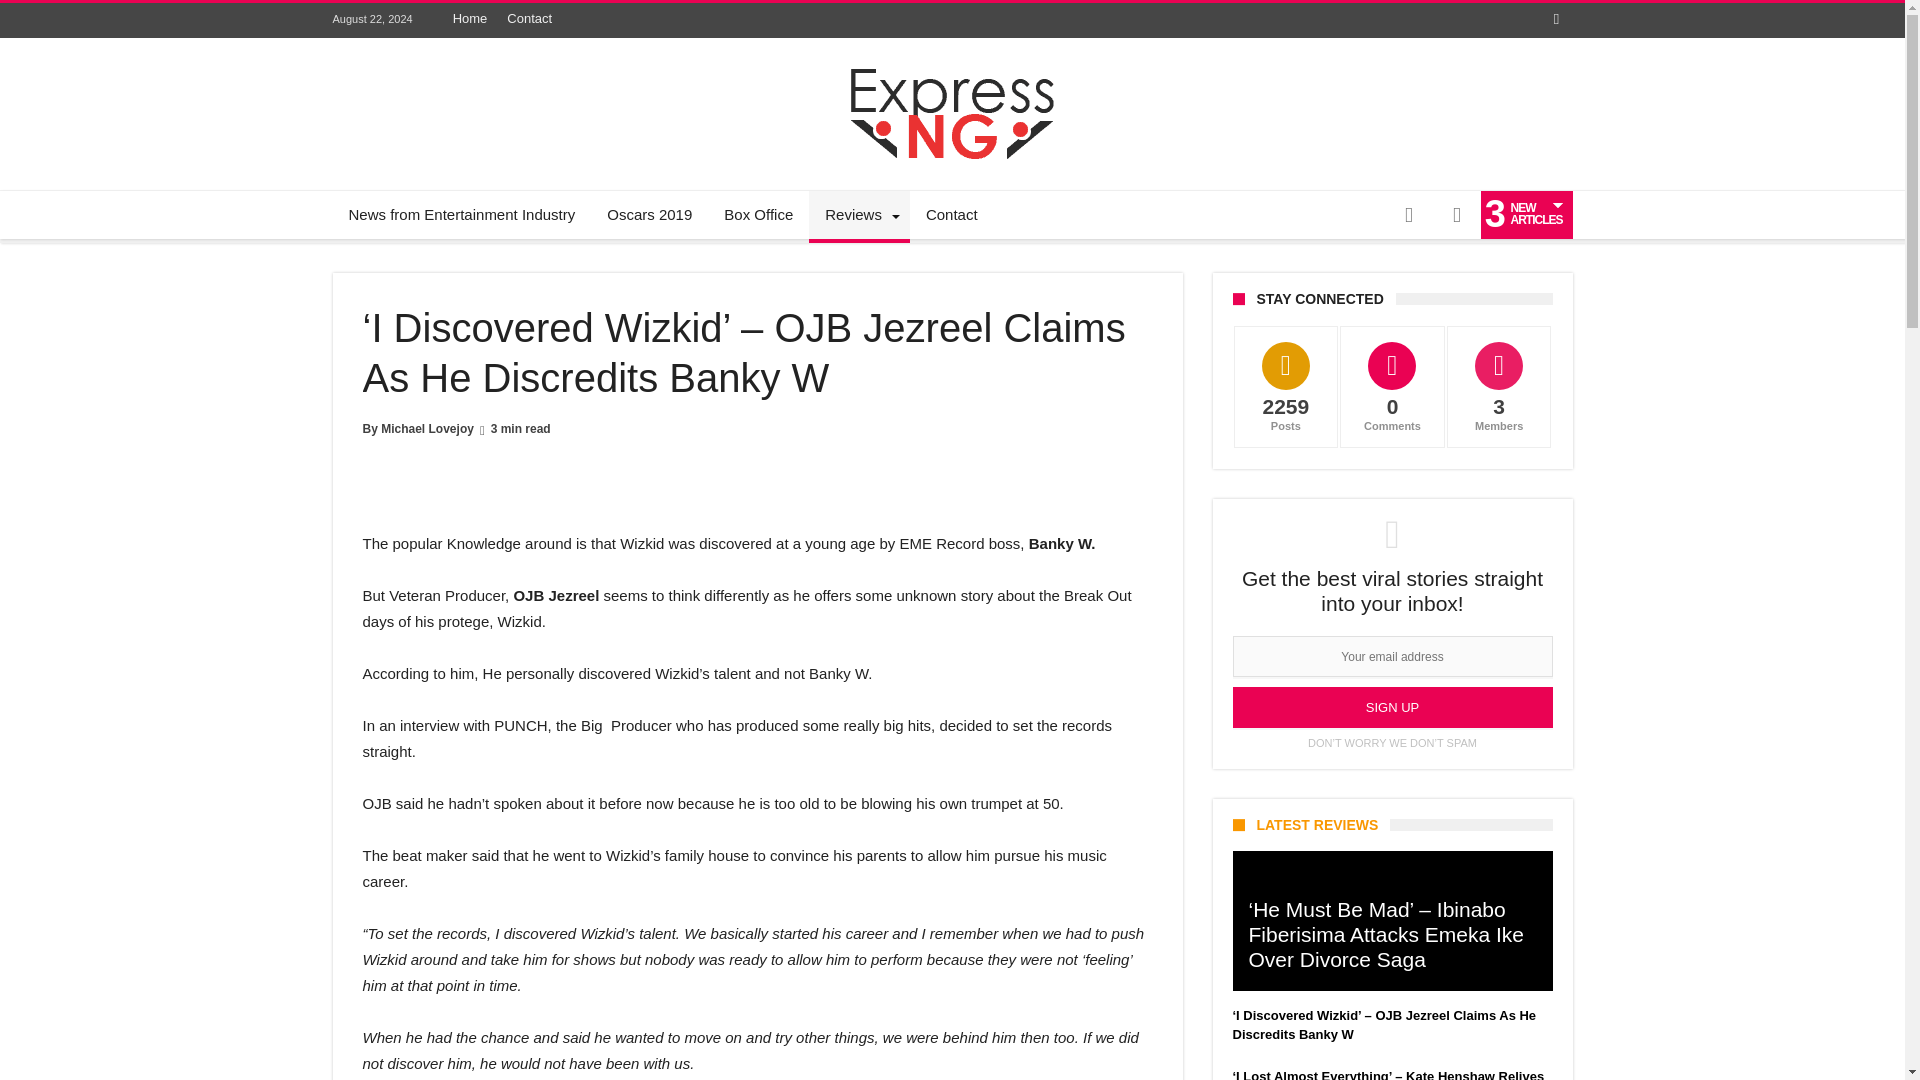  I want to click on News from Entertainment Industry, so click(462, 214).